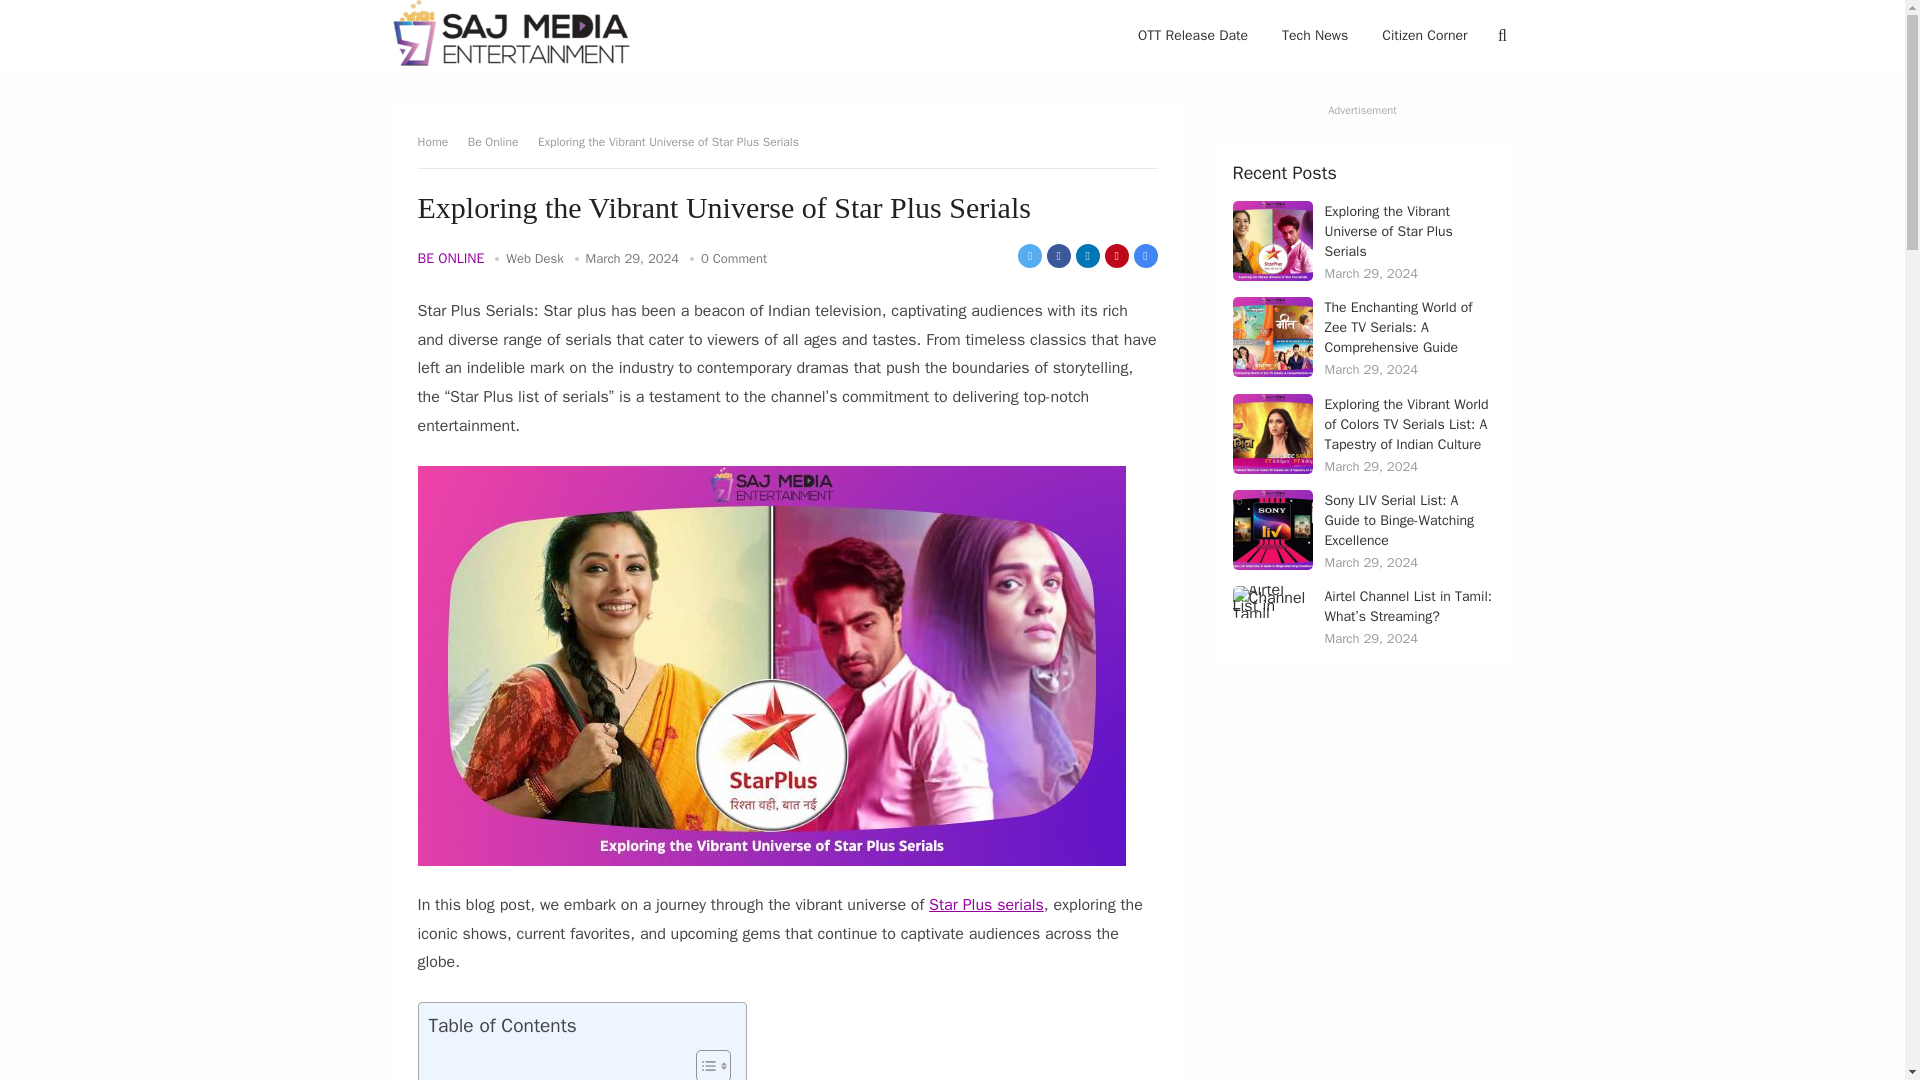  Describe the element at coordinates (733, 258) in the screenshot. I see `0 Comment` at that location.